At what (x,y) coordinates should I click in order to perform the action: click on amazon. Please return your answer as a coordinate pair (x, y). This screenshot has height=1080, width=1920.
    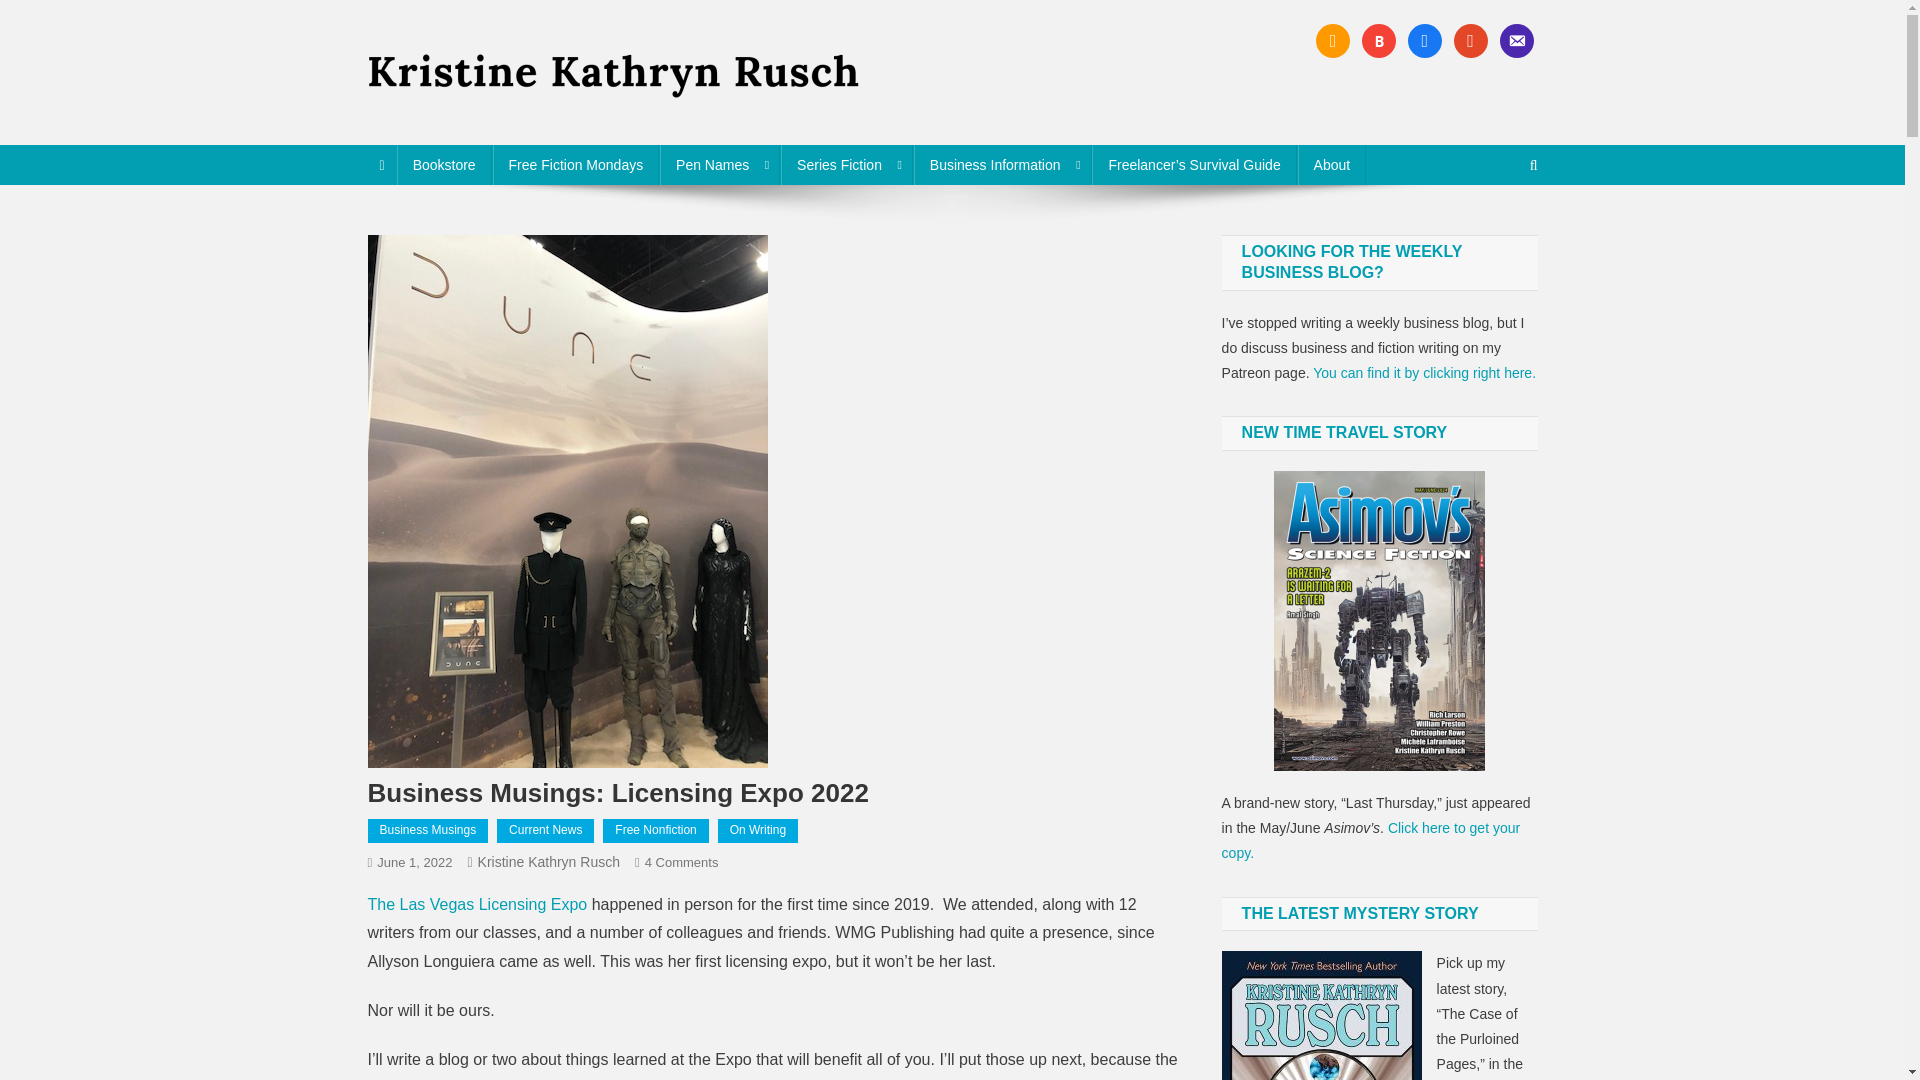
    Looking at the image, I should click on (1332, 40).